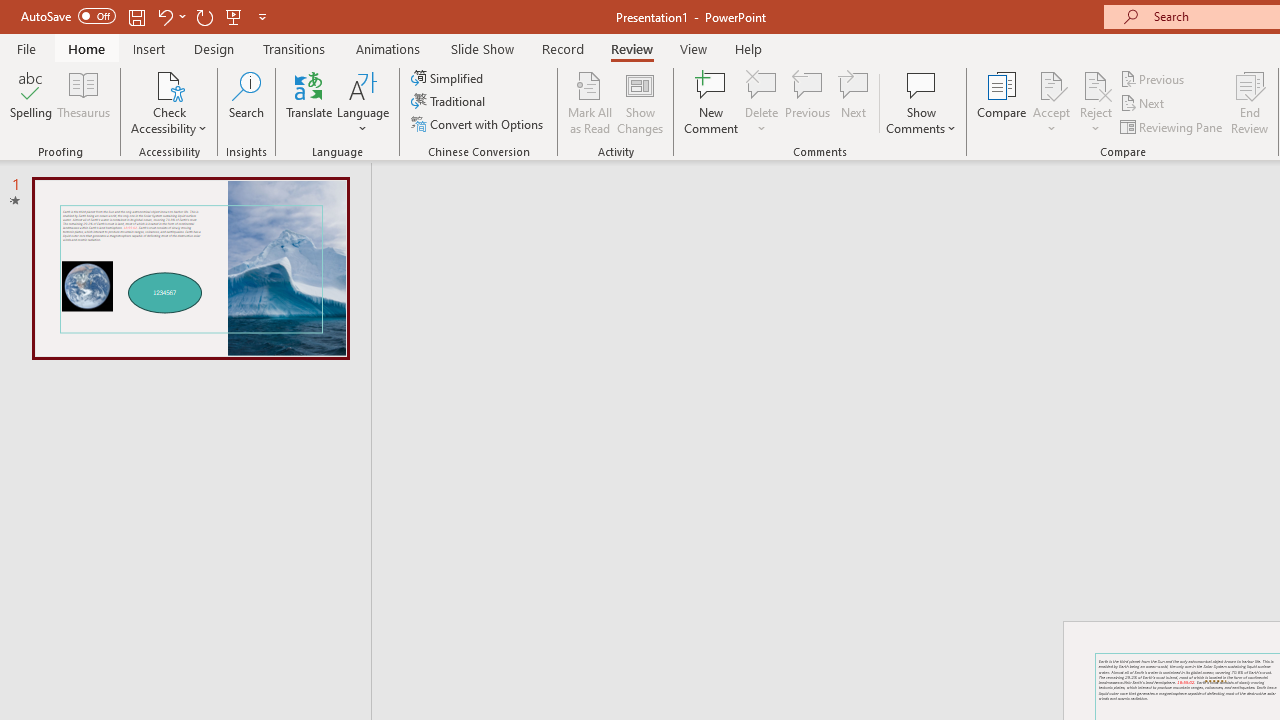 This screenshot has width=1280, height=720. Describe the element at coordinates (590, 102) in the screenshot. I see `Mark All as Read` at that location.